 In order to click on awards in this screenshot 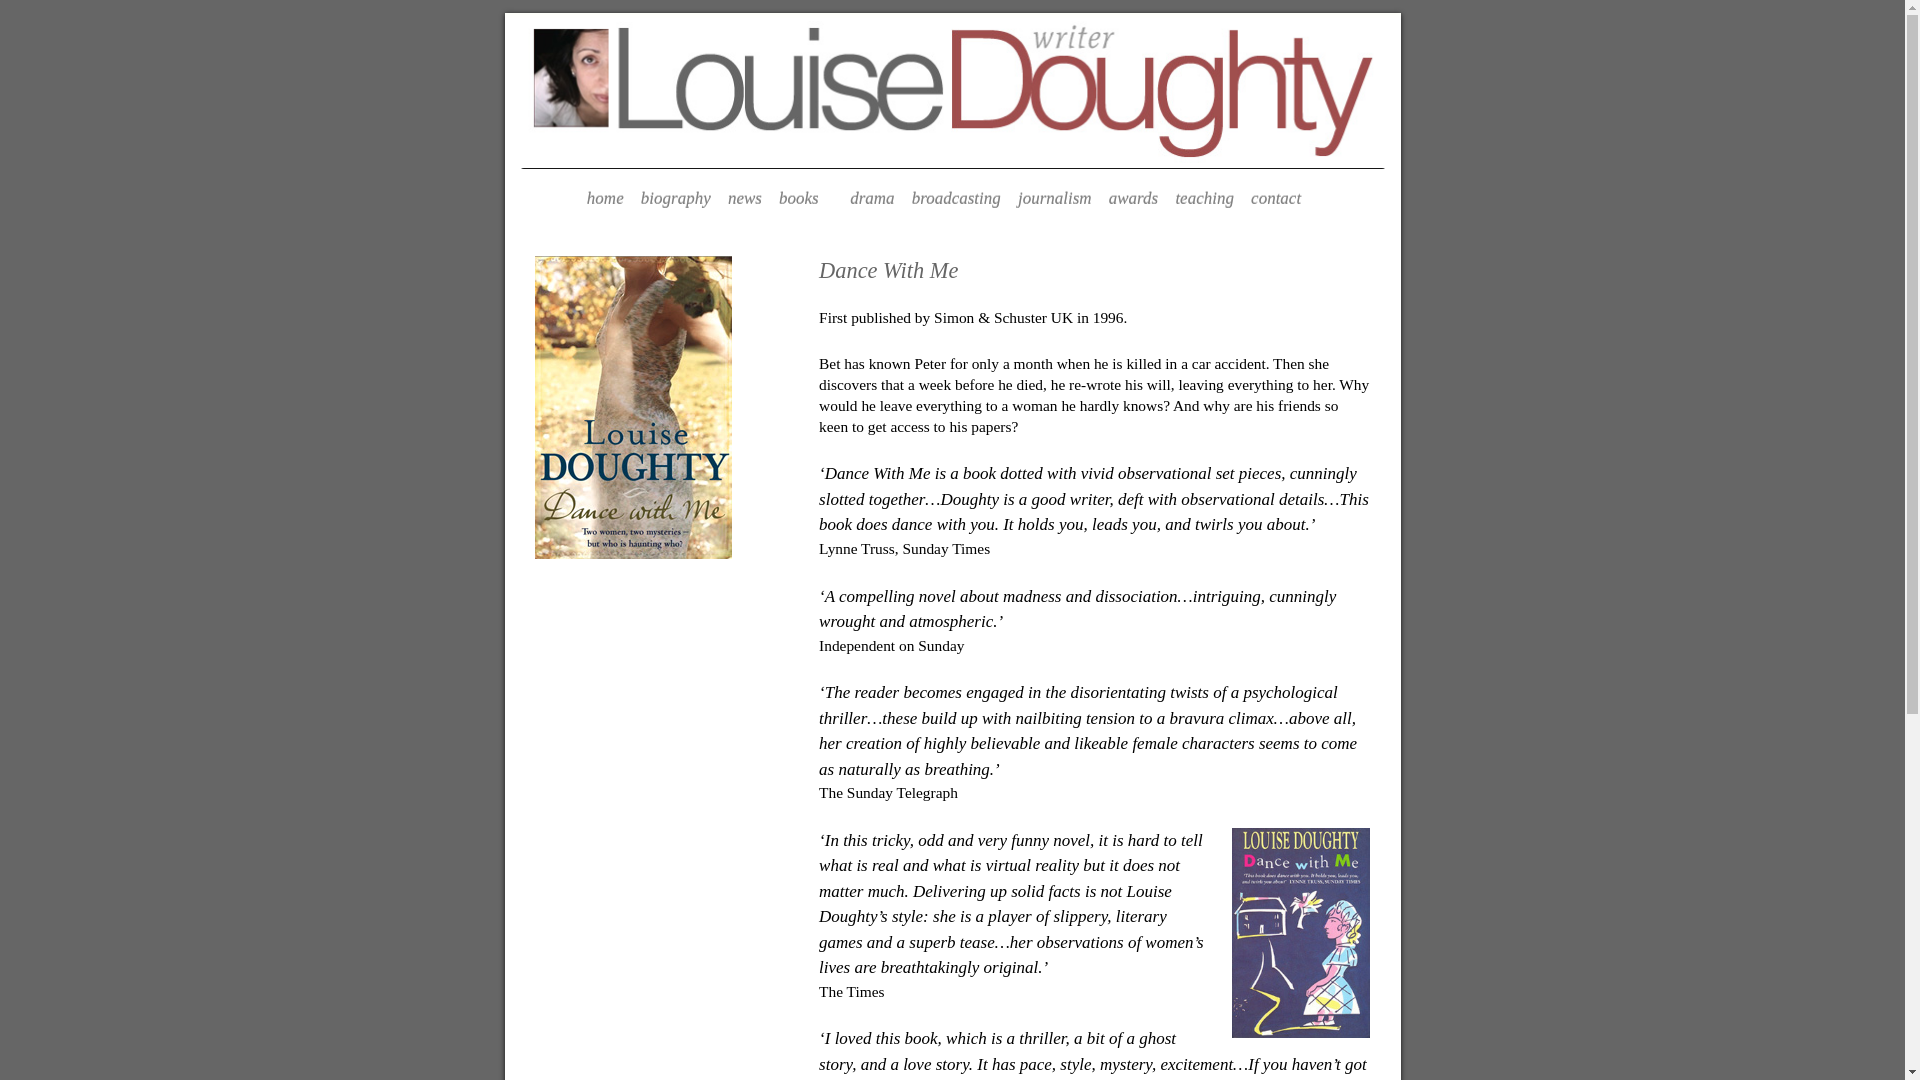, I will do `click(1134, 200)`.